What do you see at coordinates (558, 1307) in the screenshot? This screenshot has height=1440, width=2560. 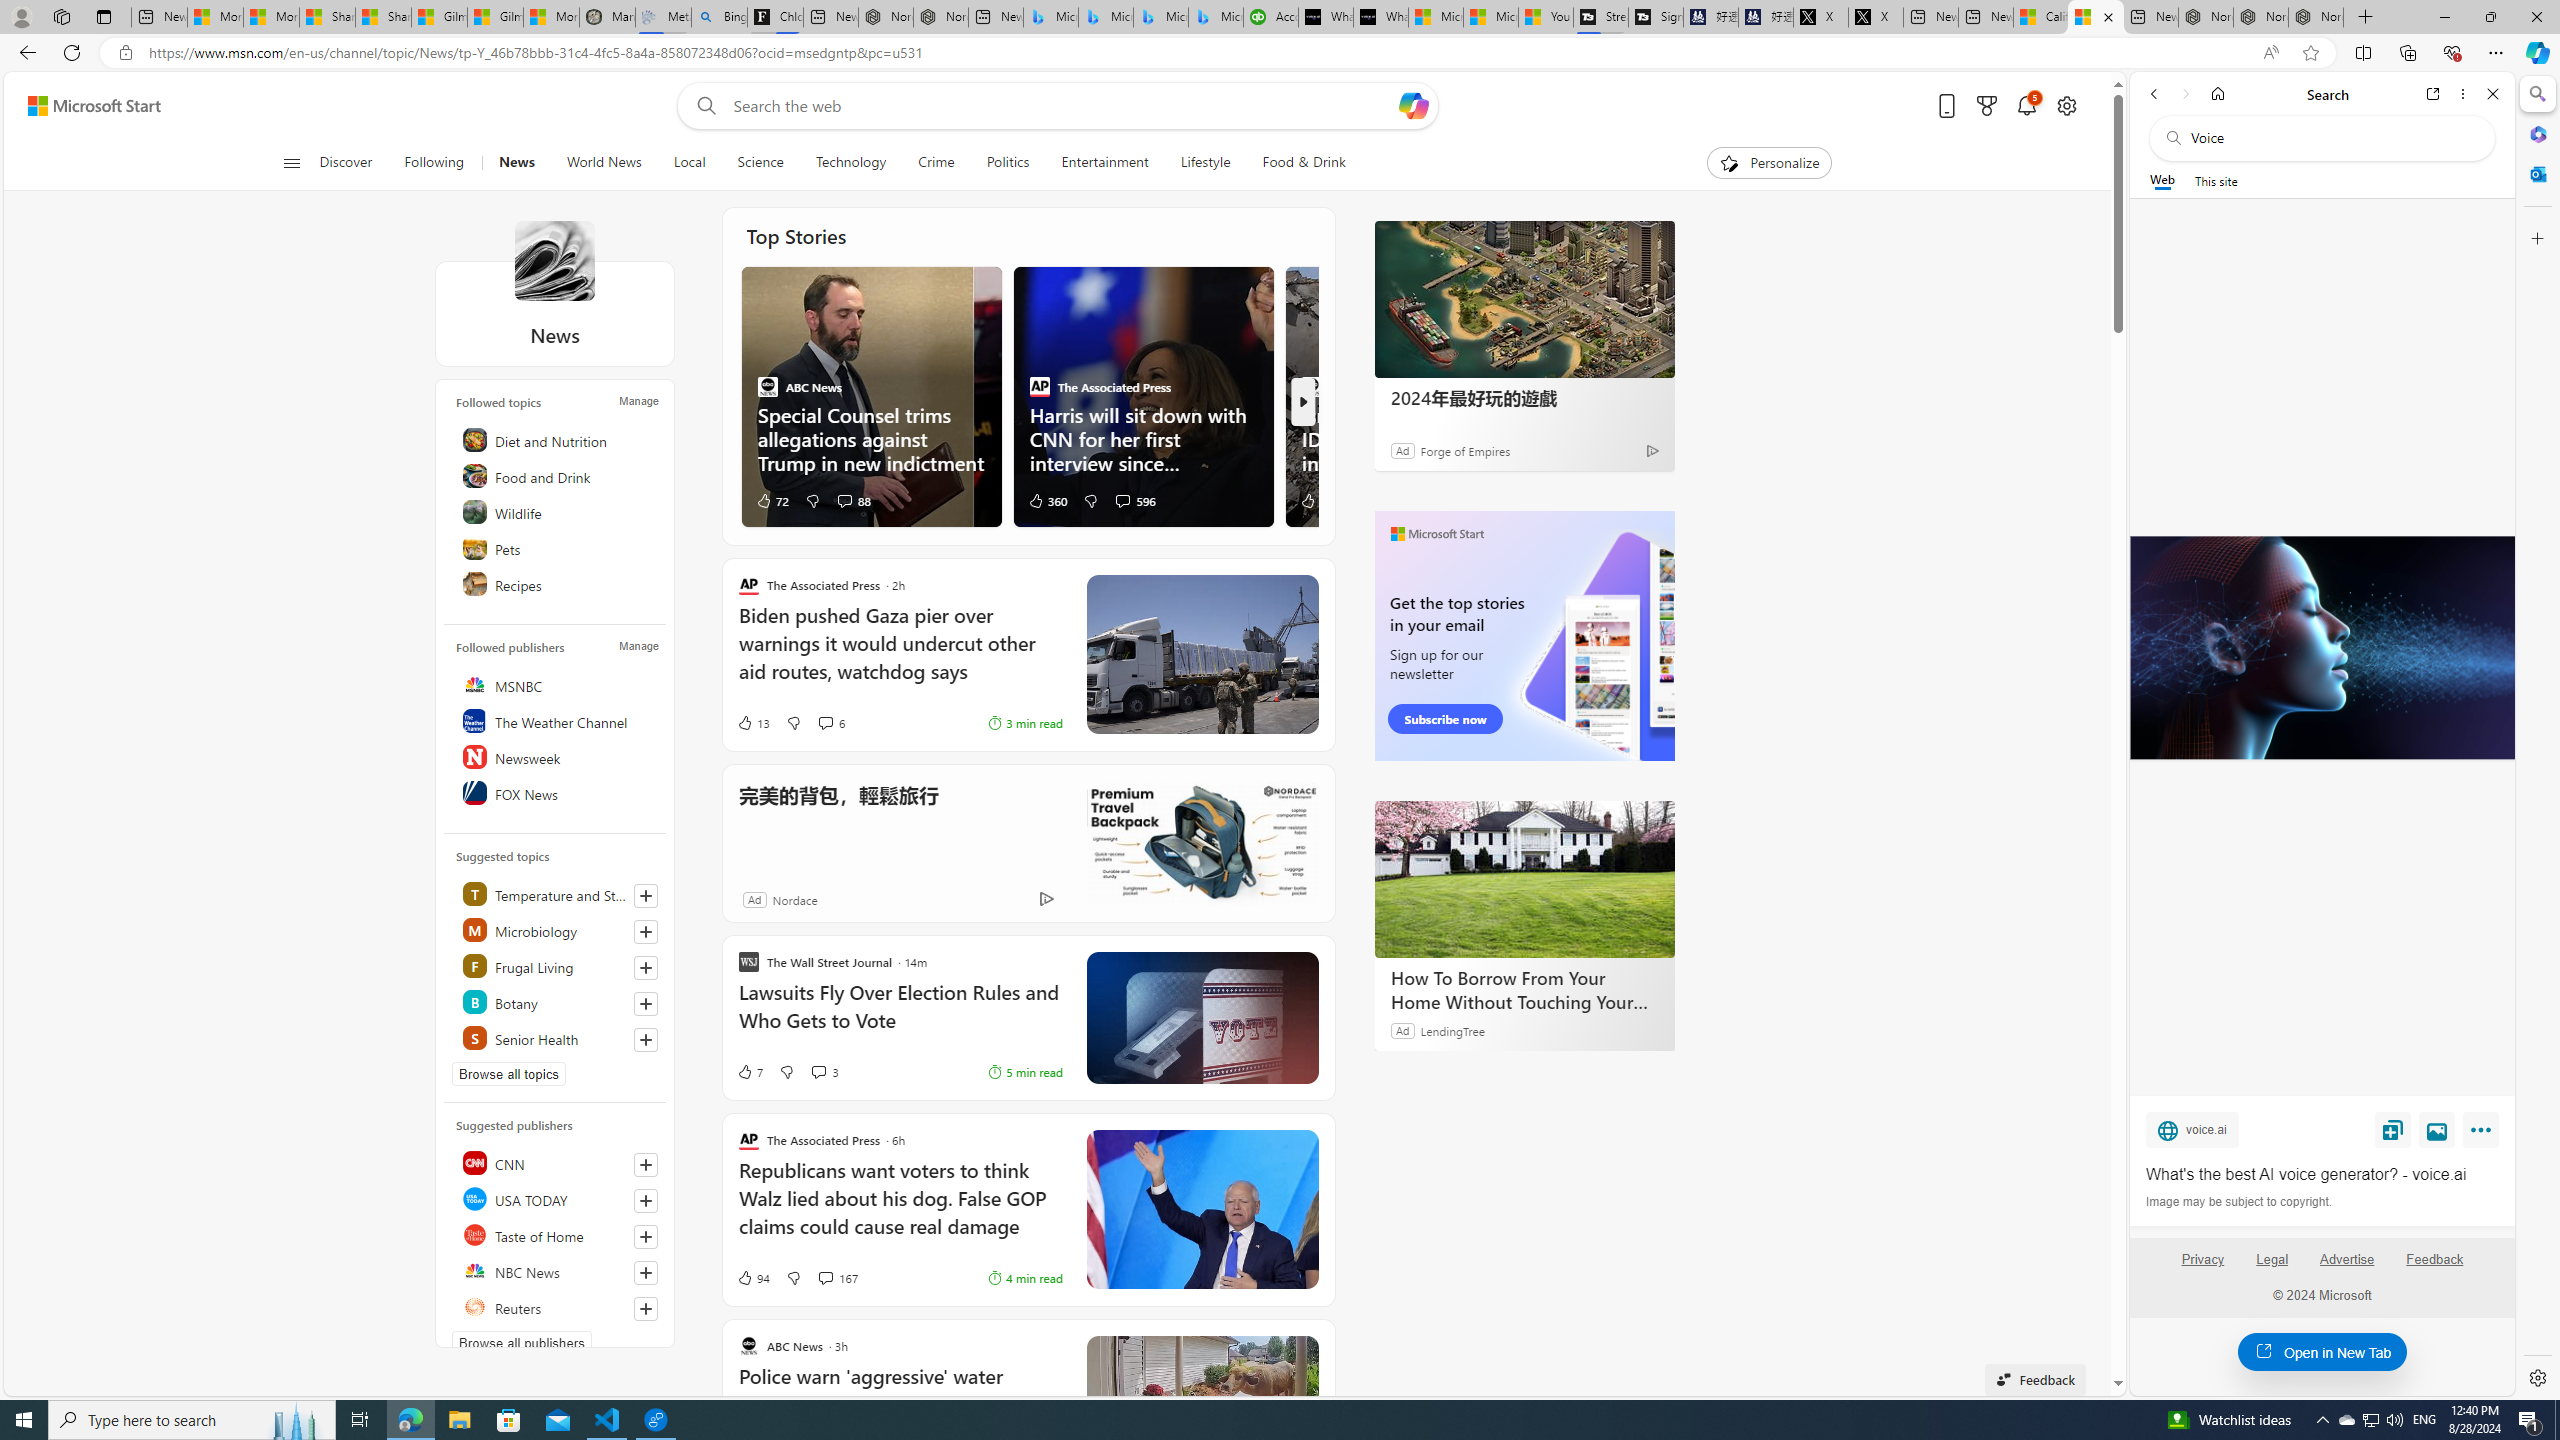 I see `Reuters` at bounding box center [558, 1307].